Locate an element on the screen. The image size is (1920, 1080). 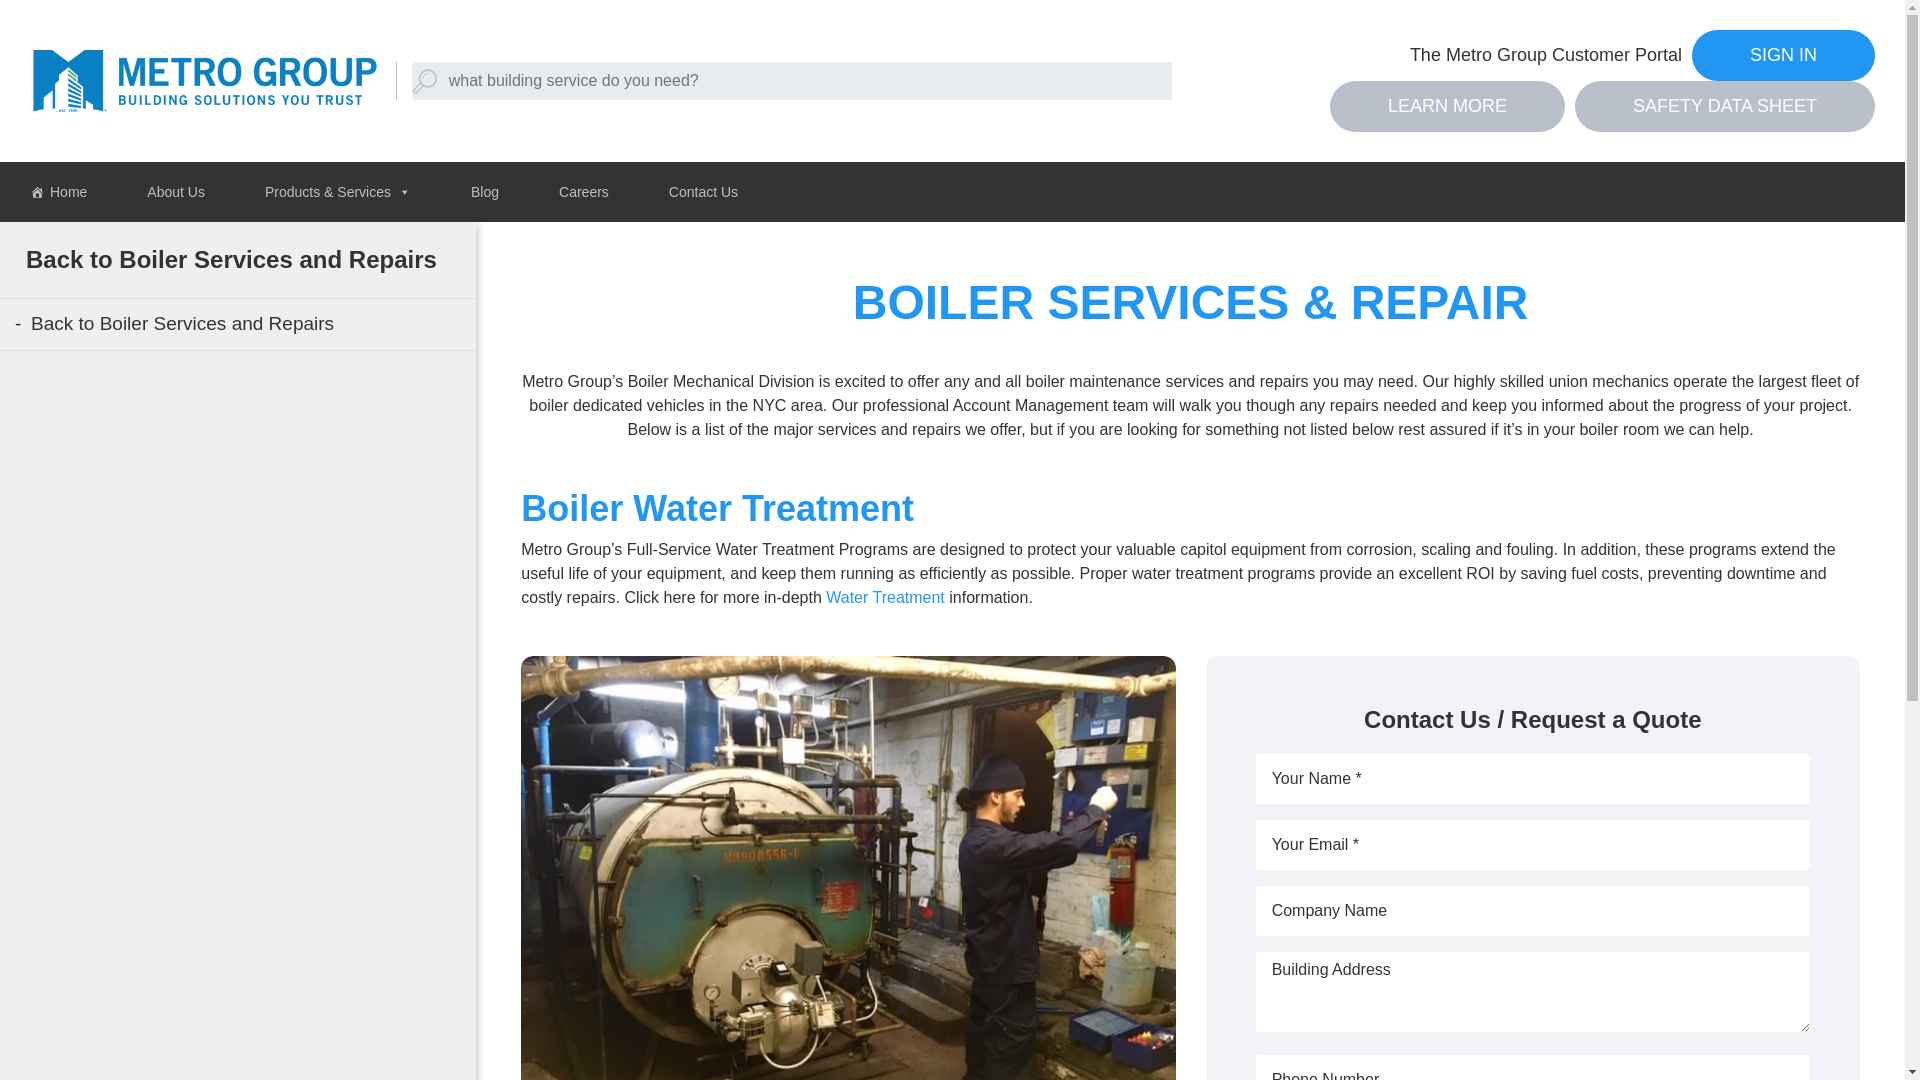
LEARN MORE is located at coordinates (1447, 106).